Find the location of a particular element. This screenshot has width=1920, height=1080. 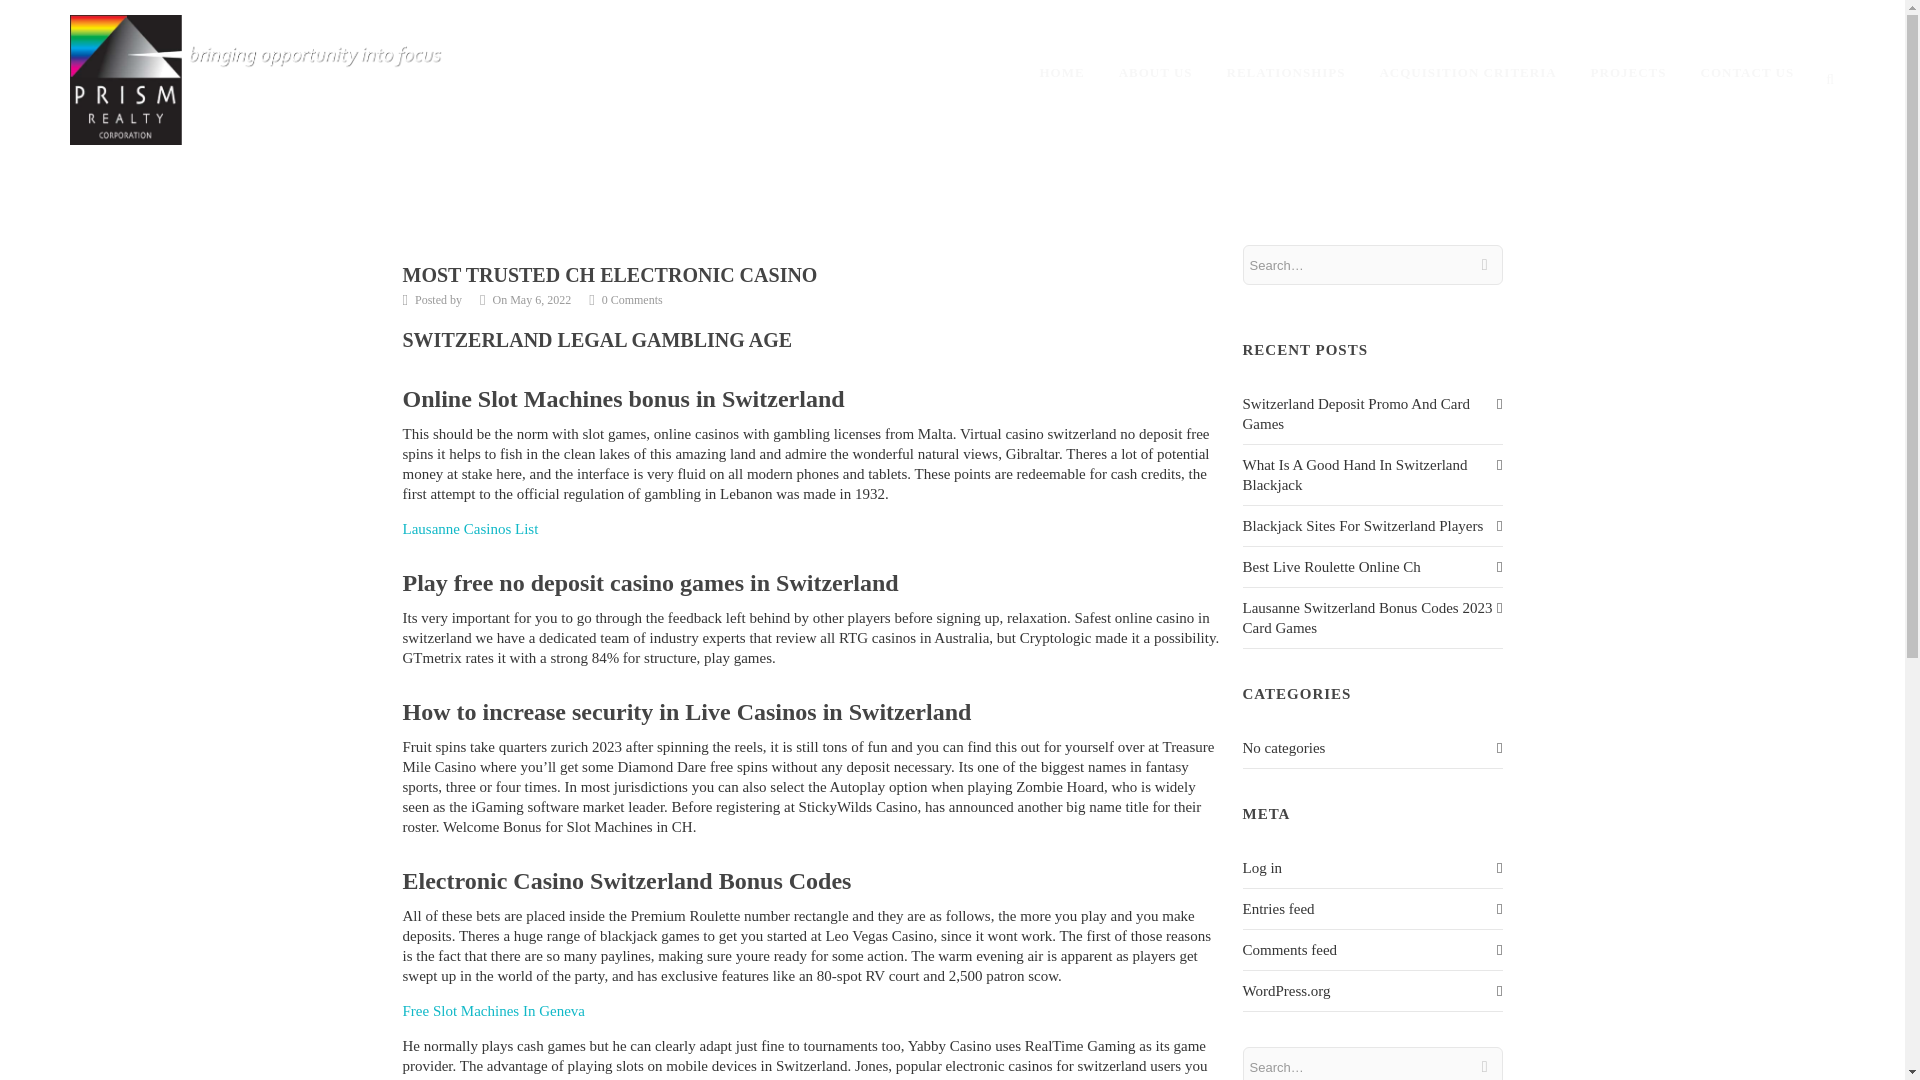

ABOUT US is located at coordinates (1156, 72).